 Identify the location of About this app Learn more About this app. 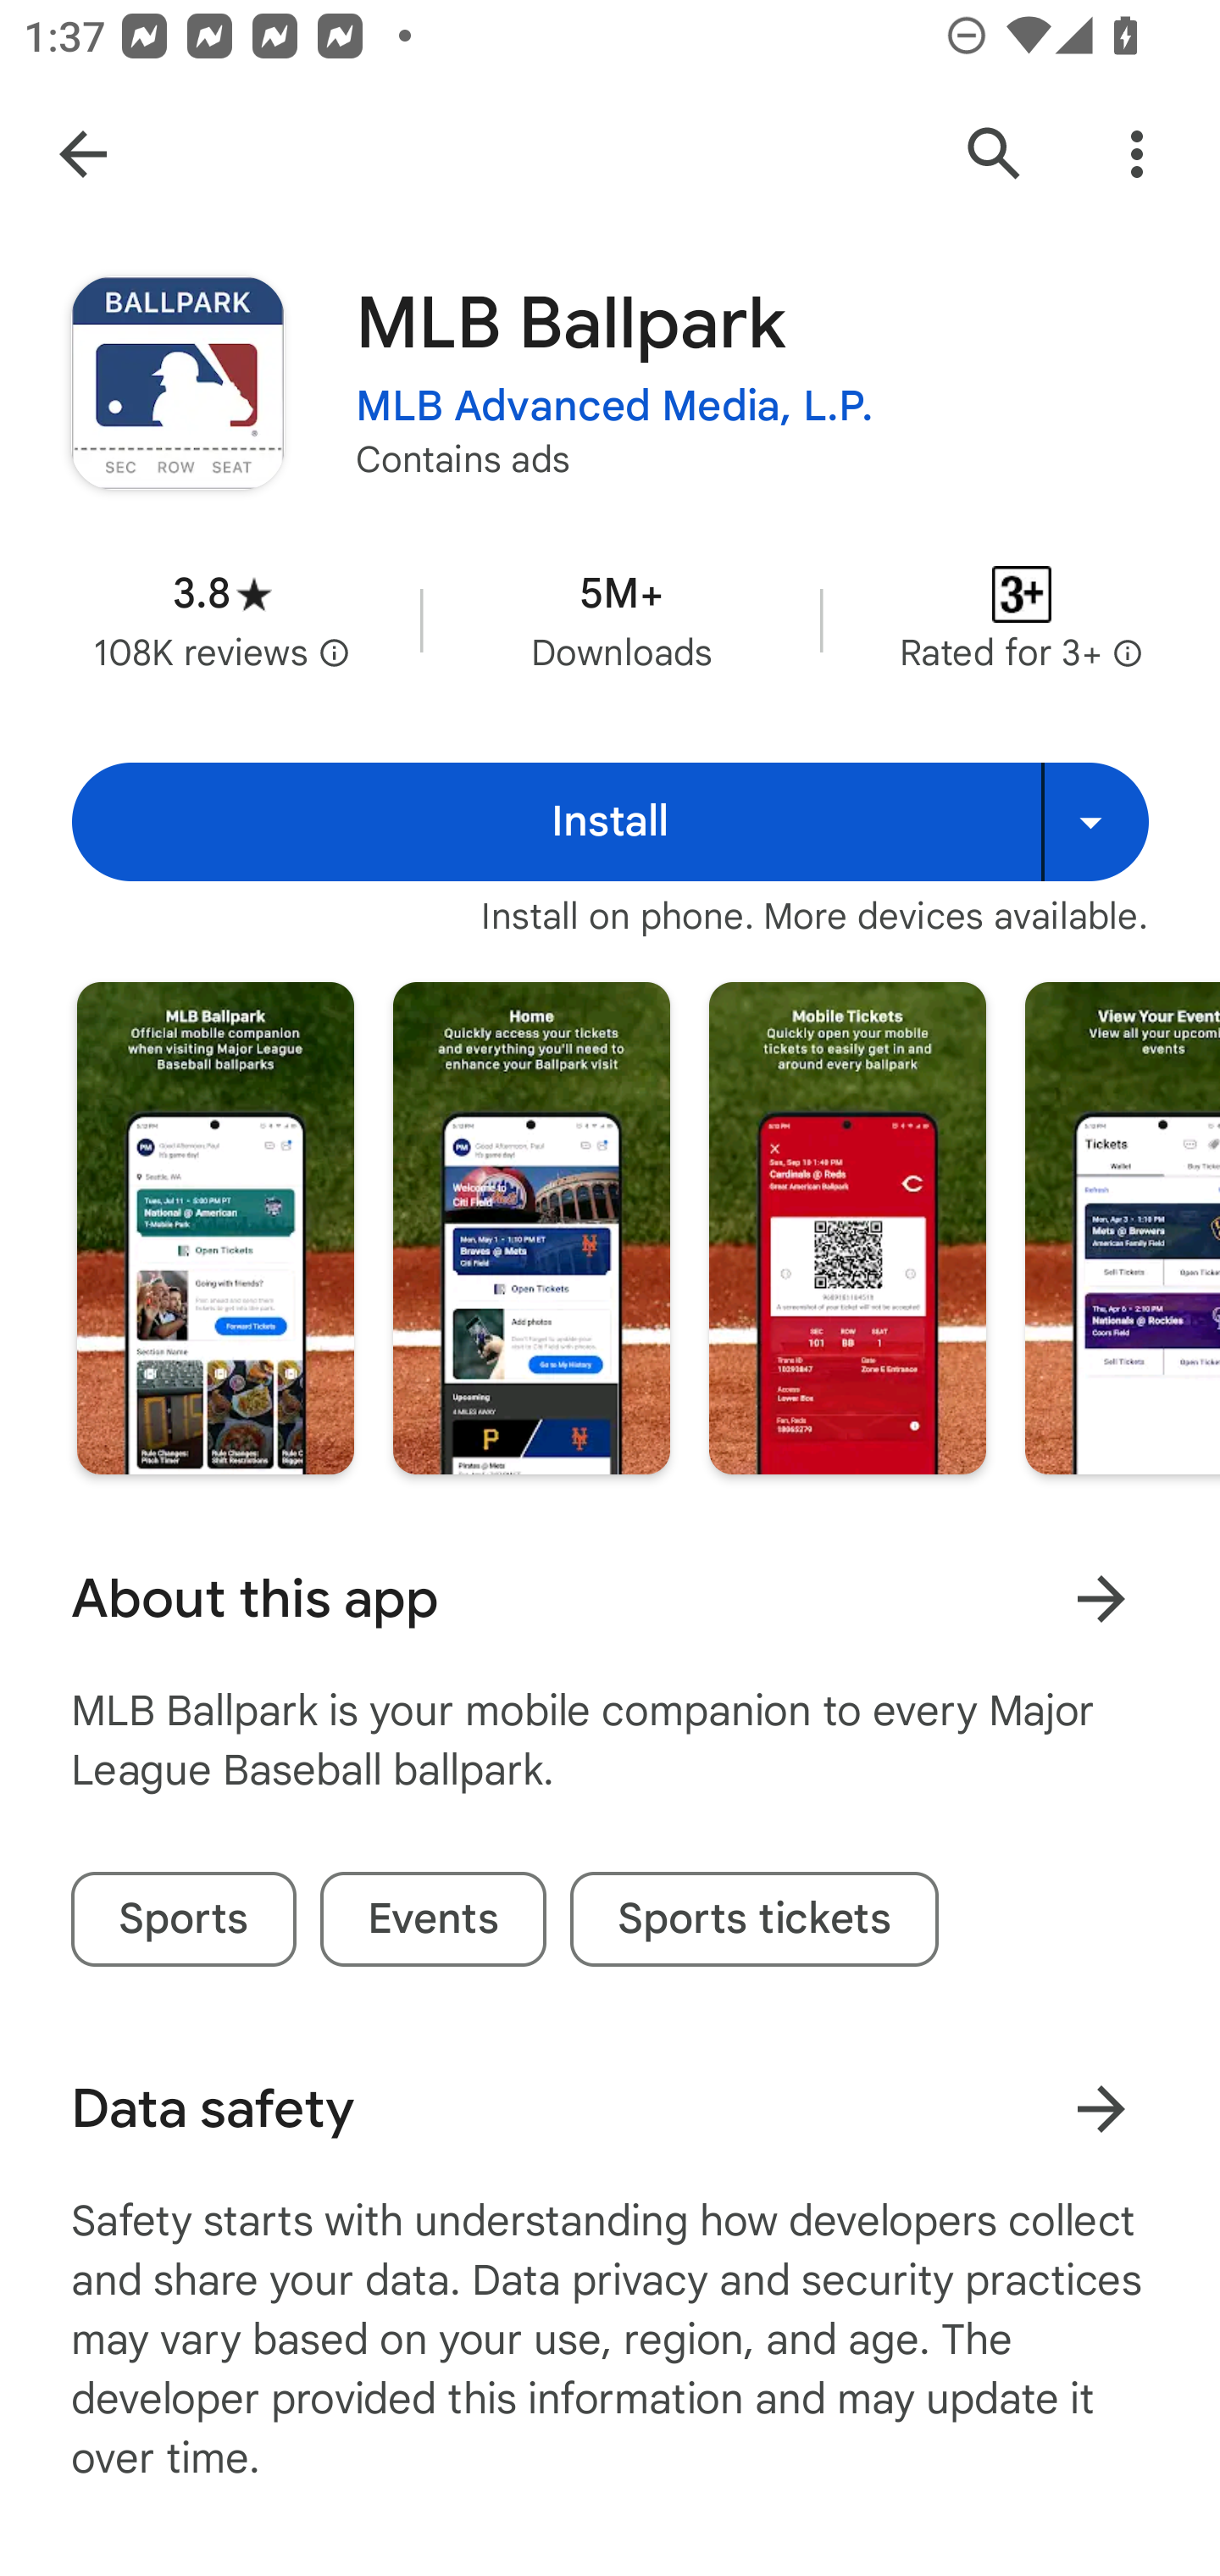
(610, 1598).